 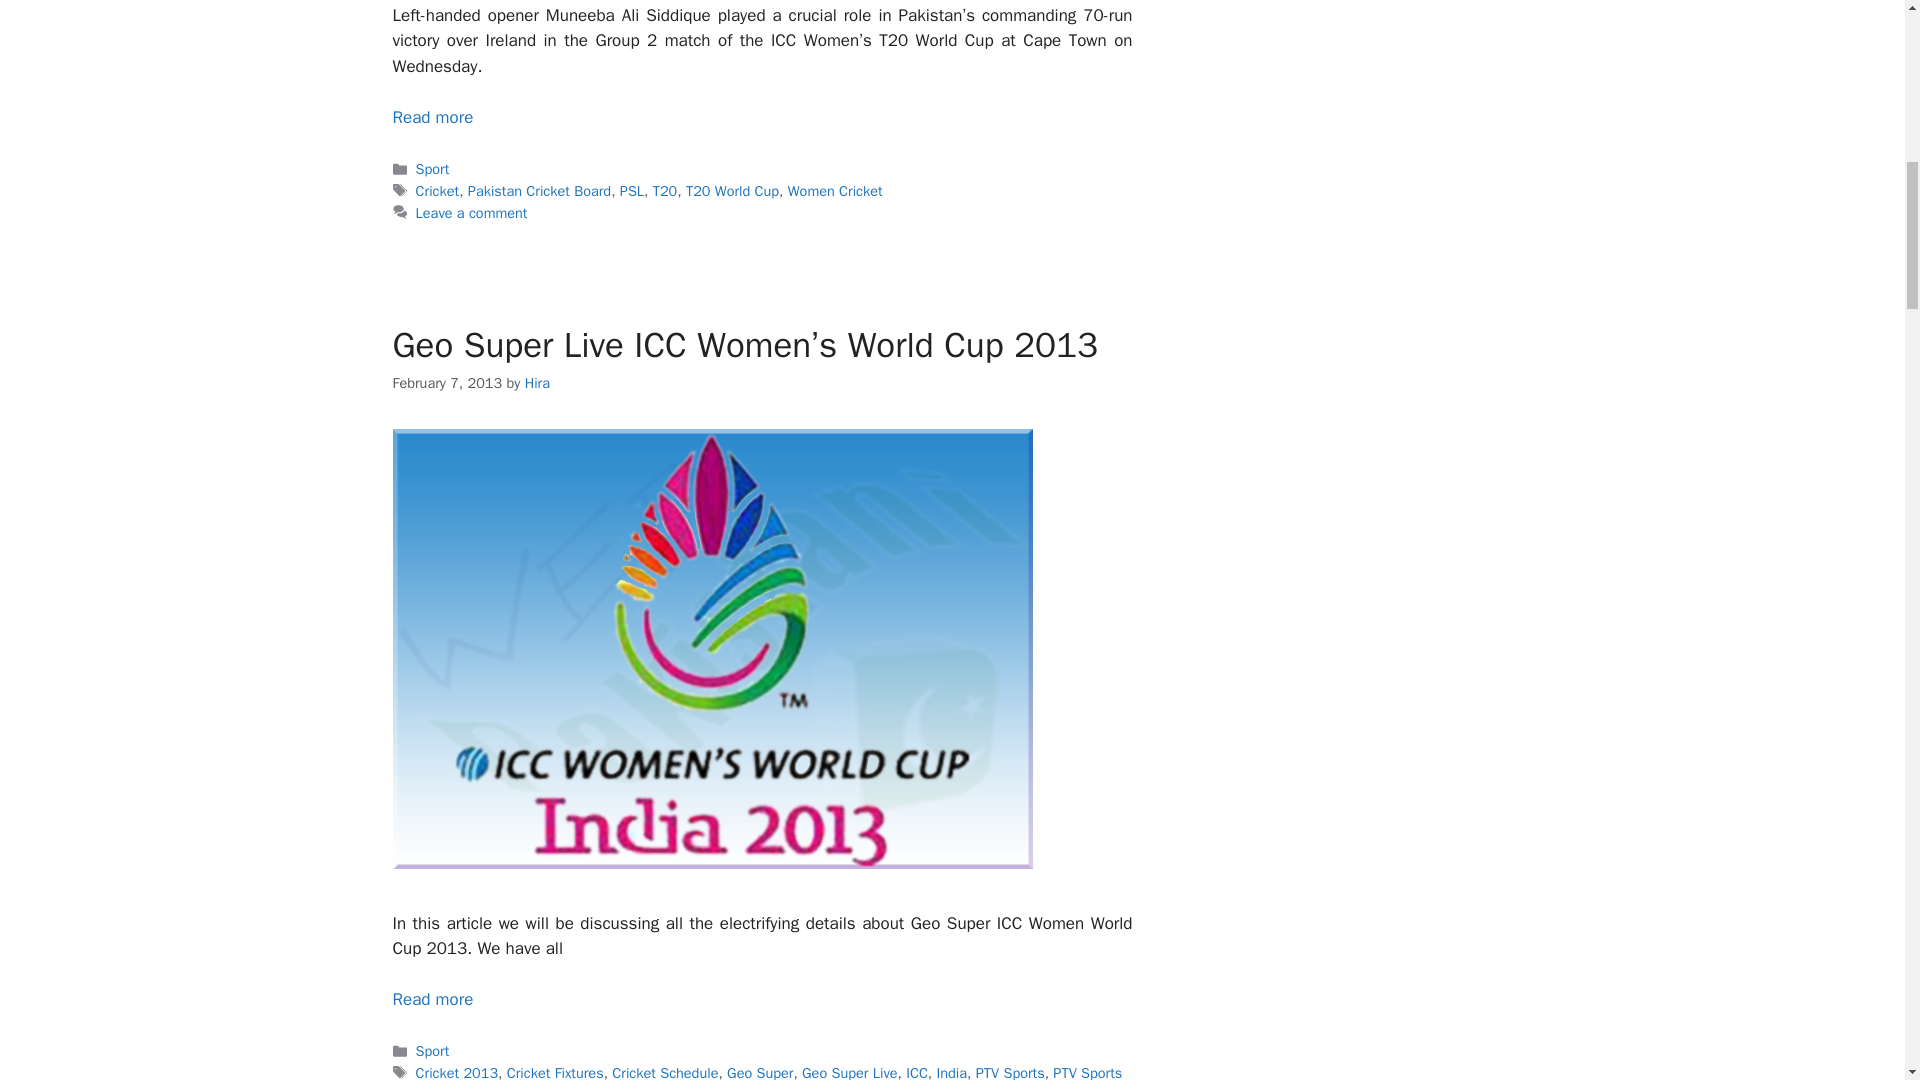 I want to click on Women Cricket, so click(x=835, y=190).